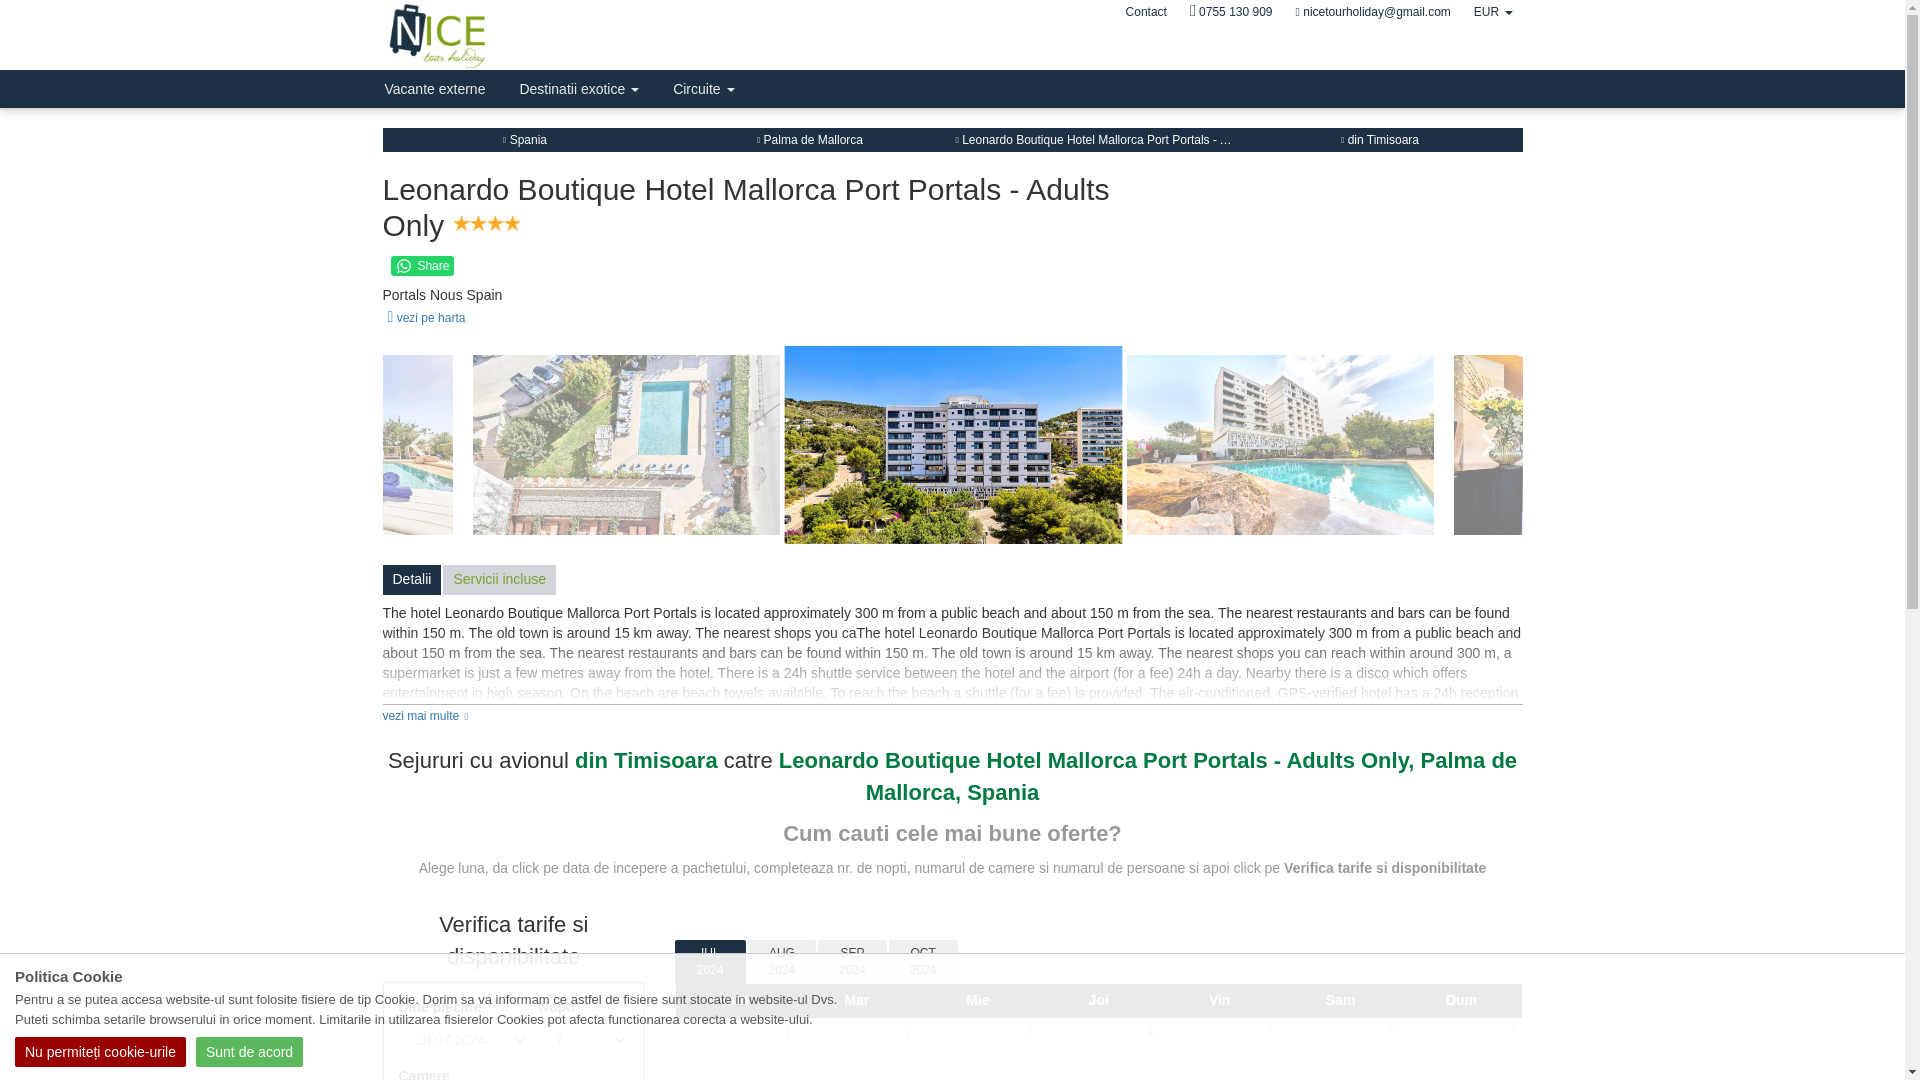  Describe the element at coordinates (1118, 139) in the screenshot. I see `Leonardo Boutique Hotel Mallorca Port Portals - Adults Only` at that location.